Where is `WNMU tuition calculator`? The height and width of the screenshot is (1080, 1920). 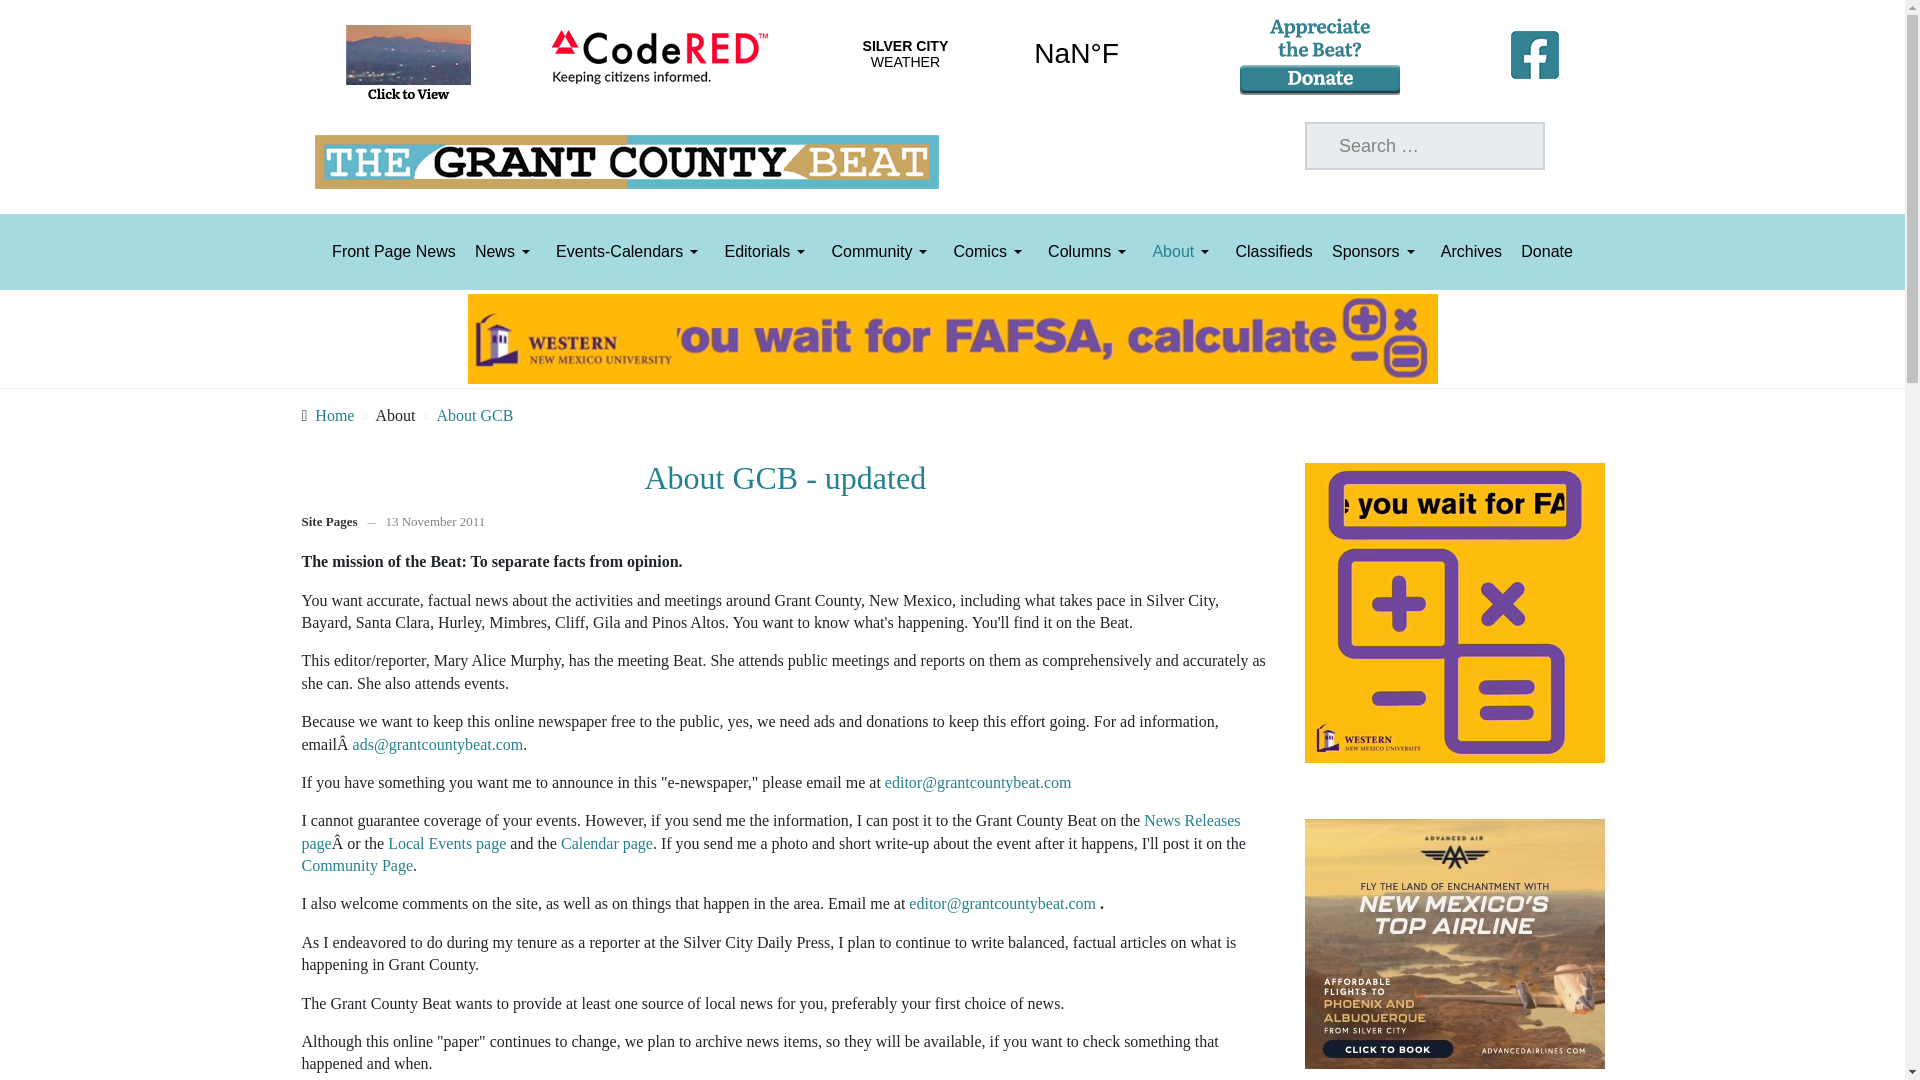 WNMU tuition calculator is located at coordinates (1455, 610).